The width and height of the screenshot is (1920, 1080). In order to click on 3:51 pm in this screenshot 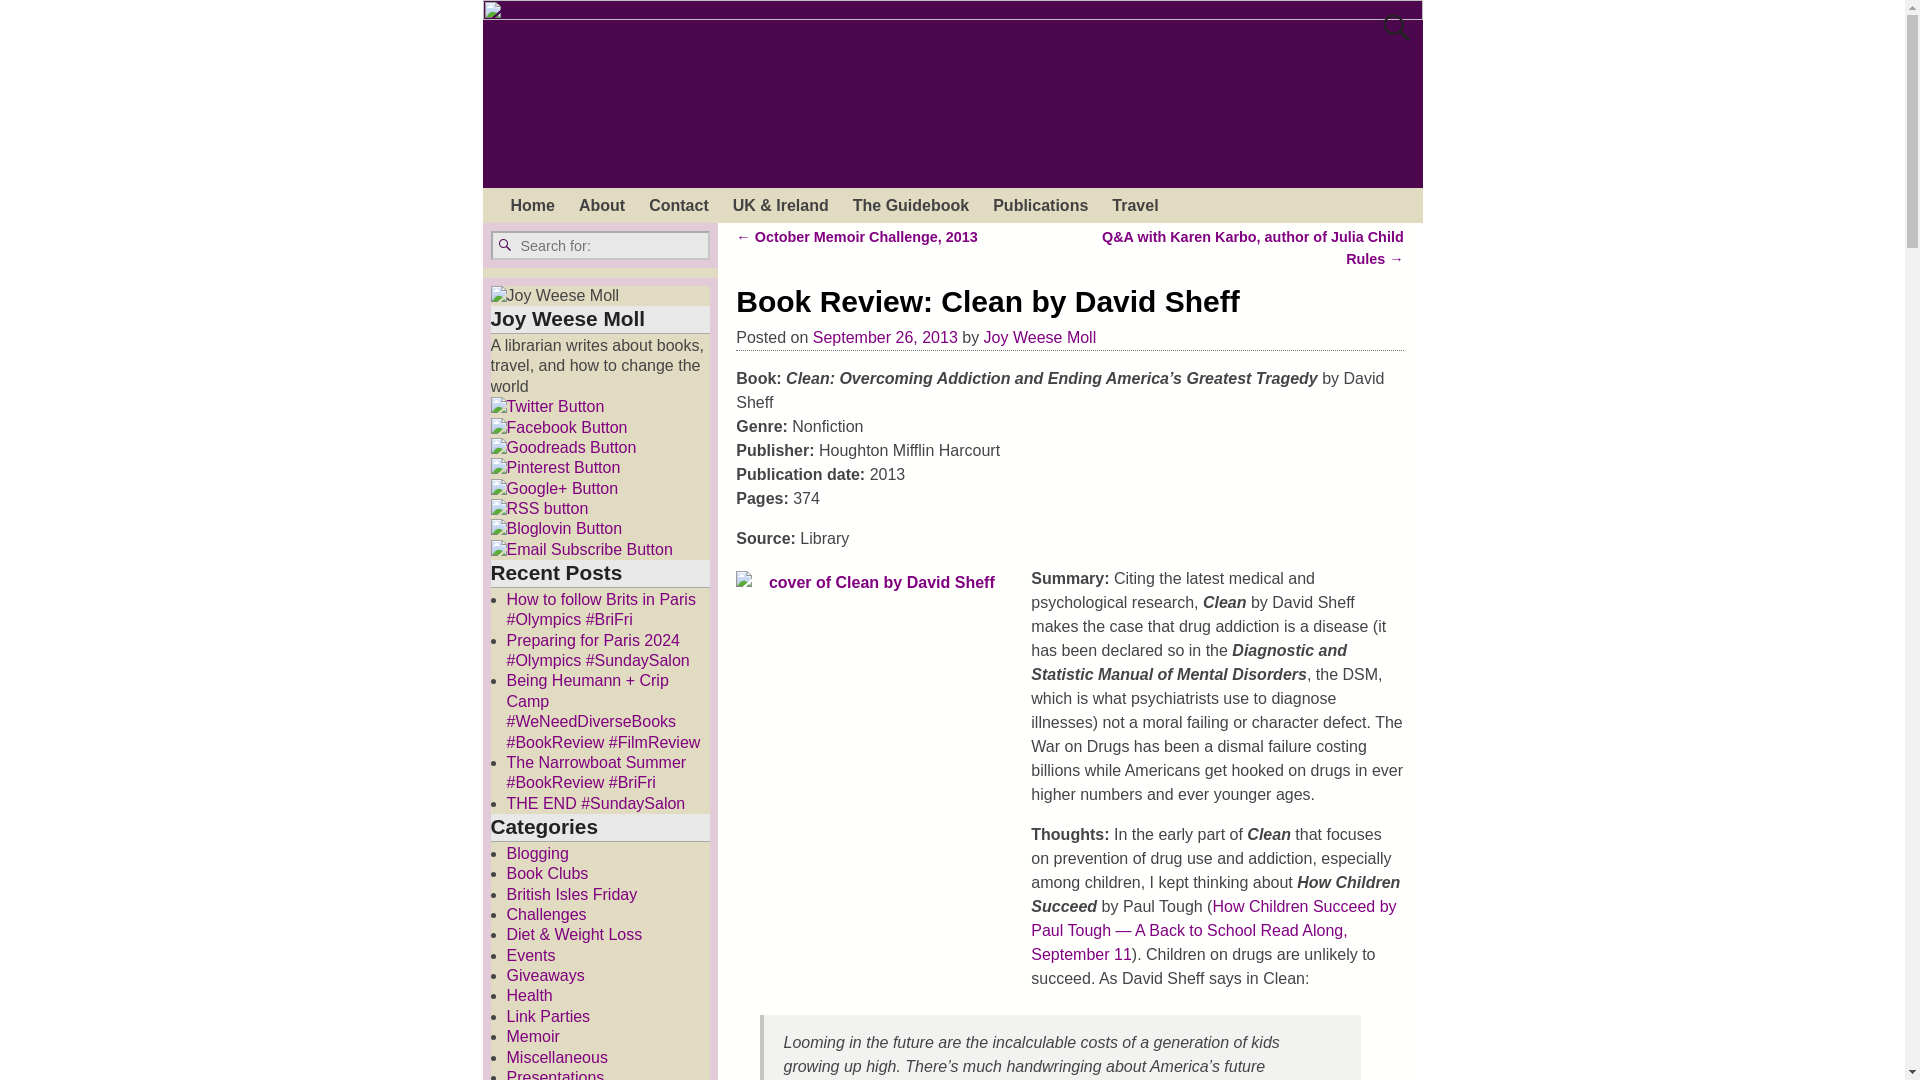, I will do `click(885, 337)`.